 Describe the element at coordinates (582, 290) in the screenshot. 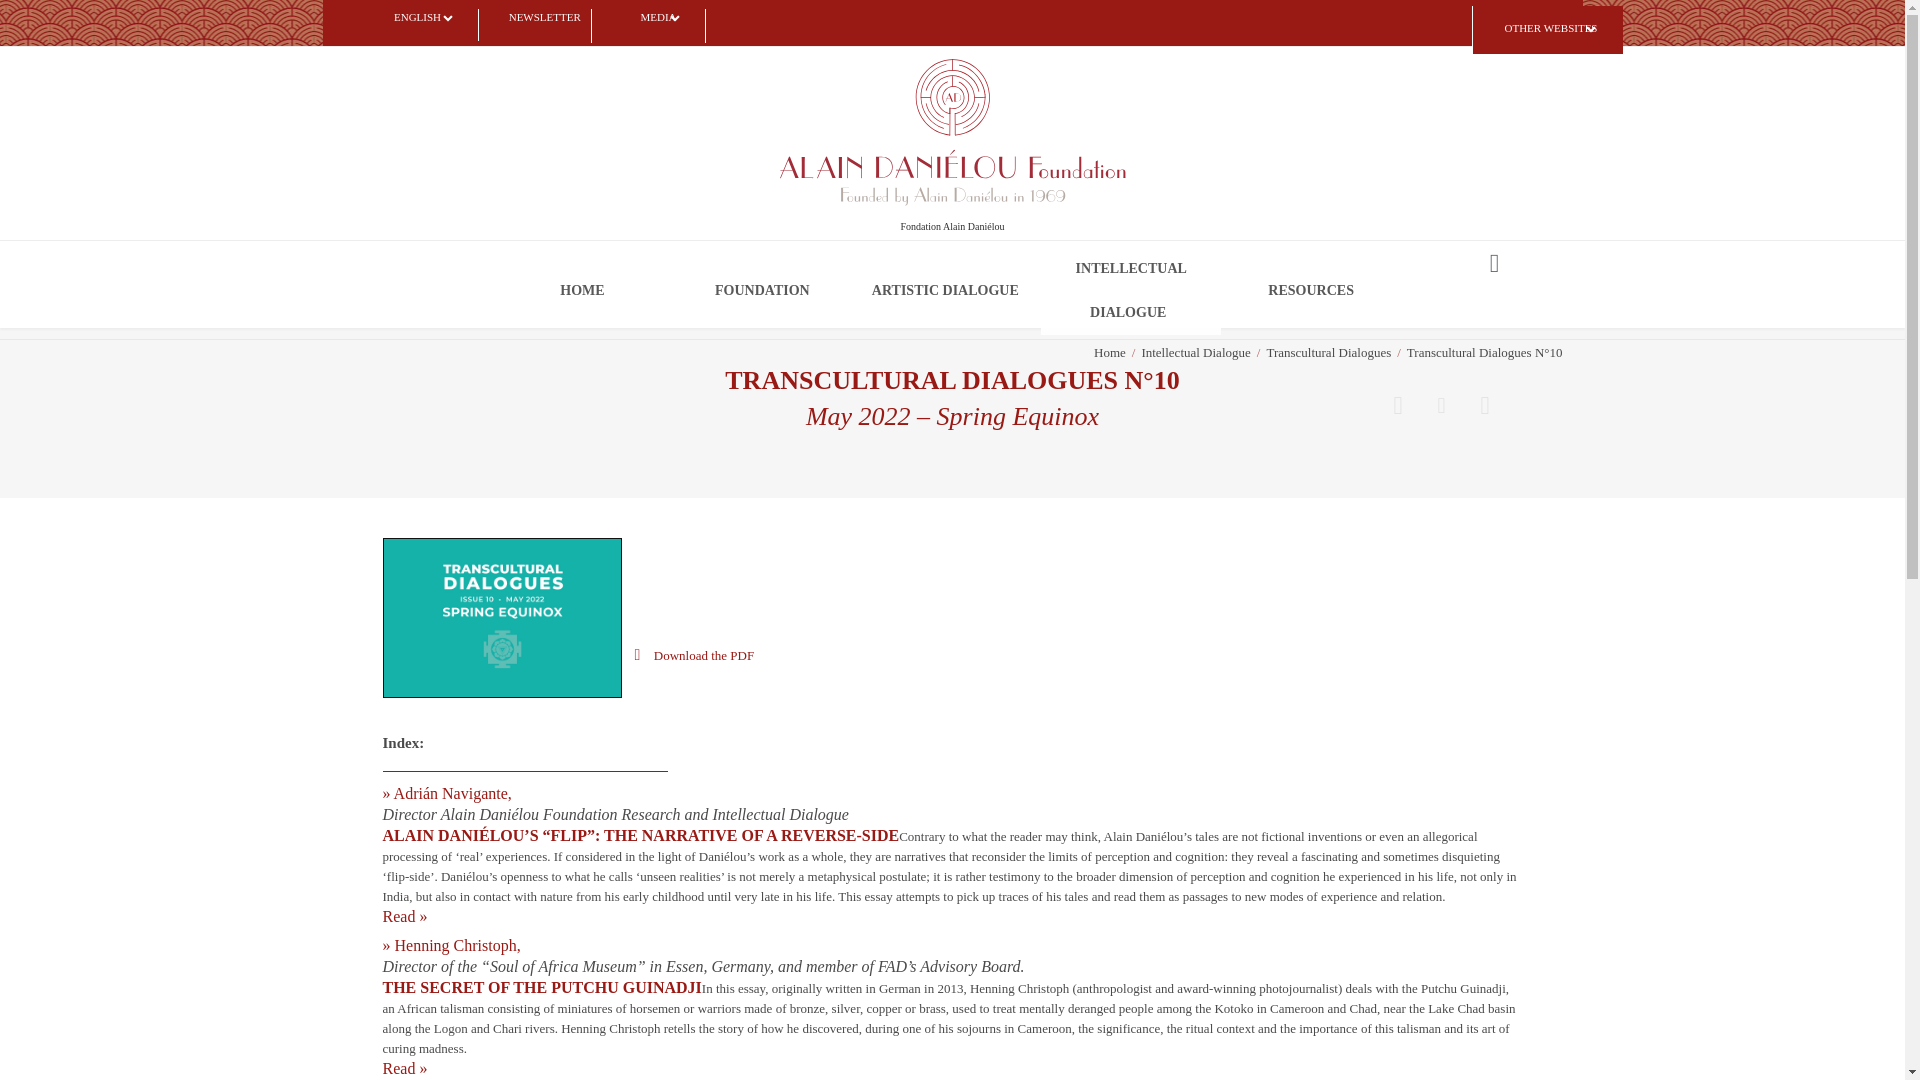

I see `HOME` at that location.